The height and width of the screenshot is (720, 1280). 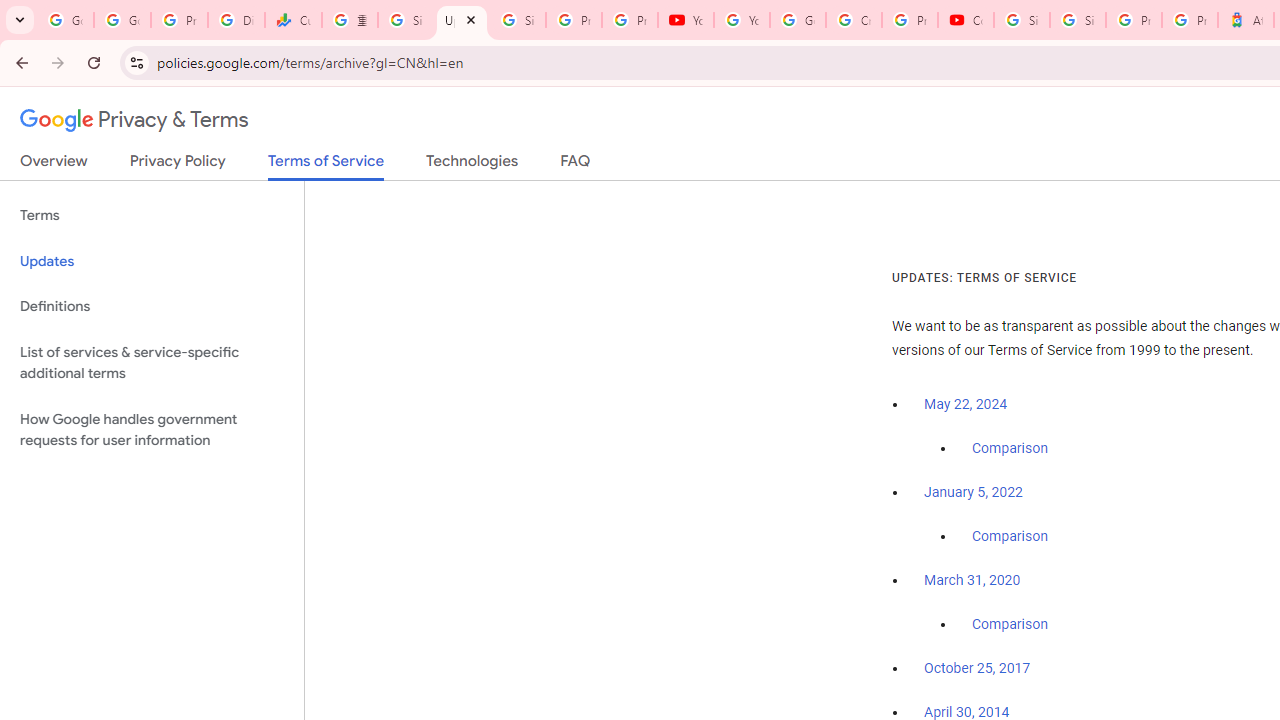 I want to click on Comparison, so click(x=1010, y=625).